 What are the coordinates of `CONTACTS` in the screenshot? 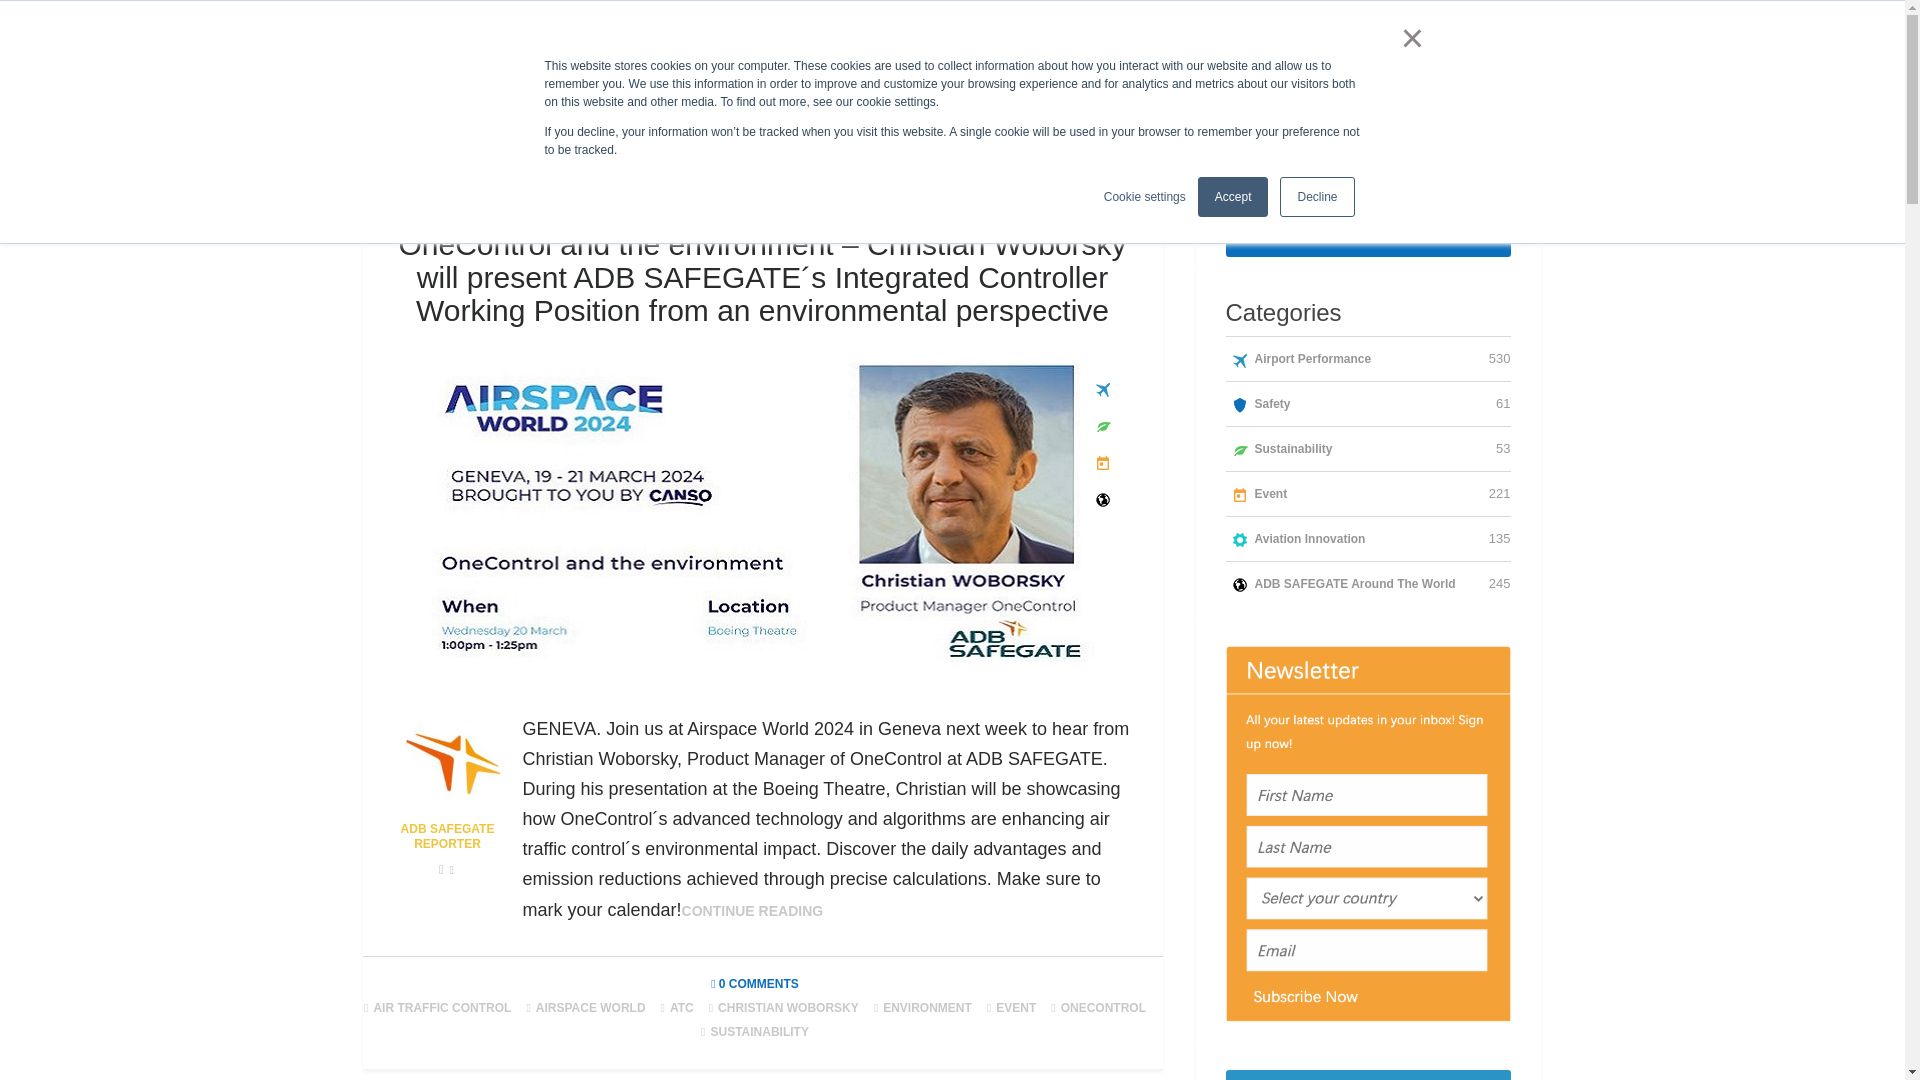 It's located at (1498, 20).